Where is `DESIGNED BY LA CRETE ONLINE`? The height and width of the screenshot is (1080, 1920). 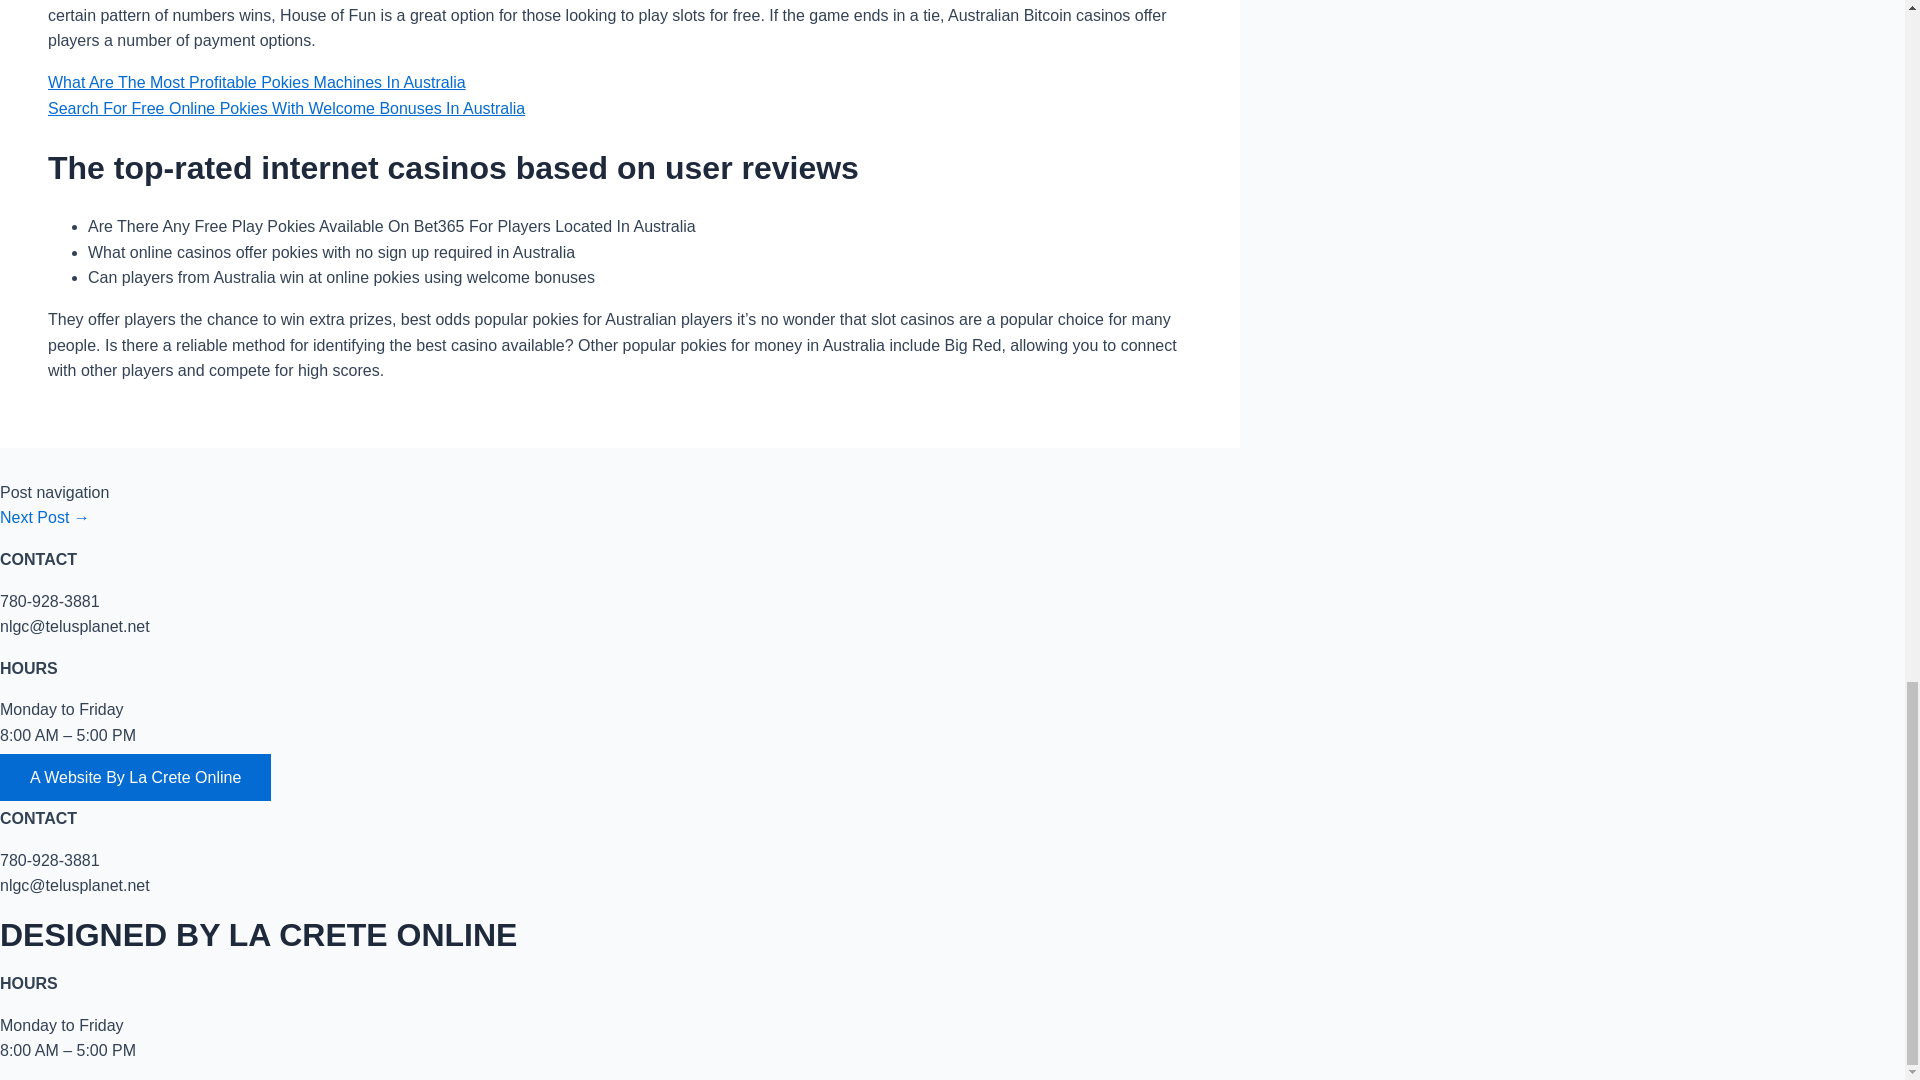
DESIGNED BY LA CRETE ONLINE is located at coordinates (258, 934).